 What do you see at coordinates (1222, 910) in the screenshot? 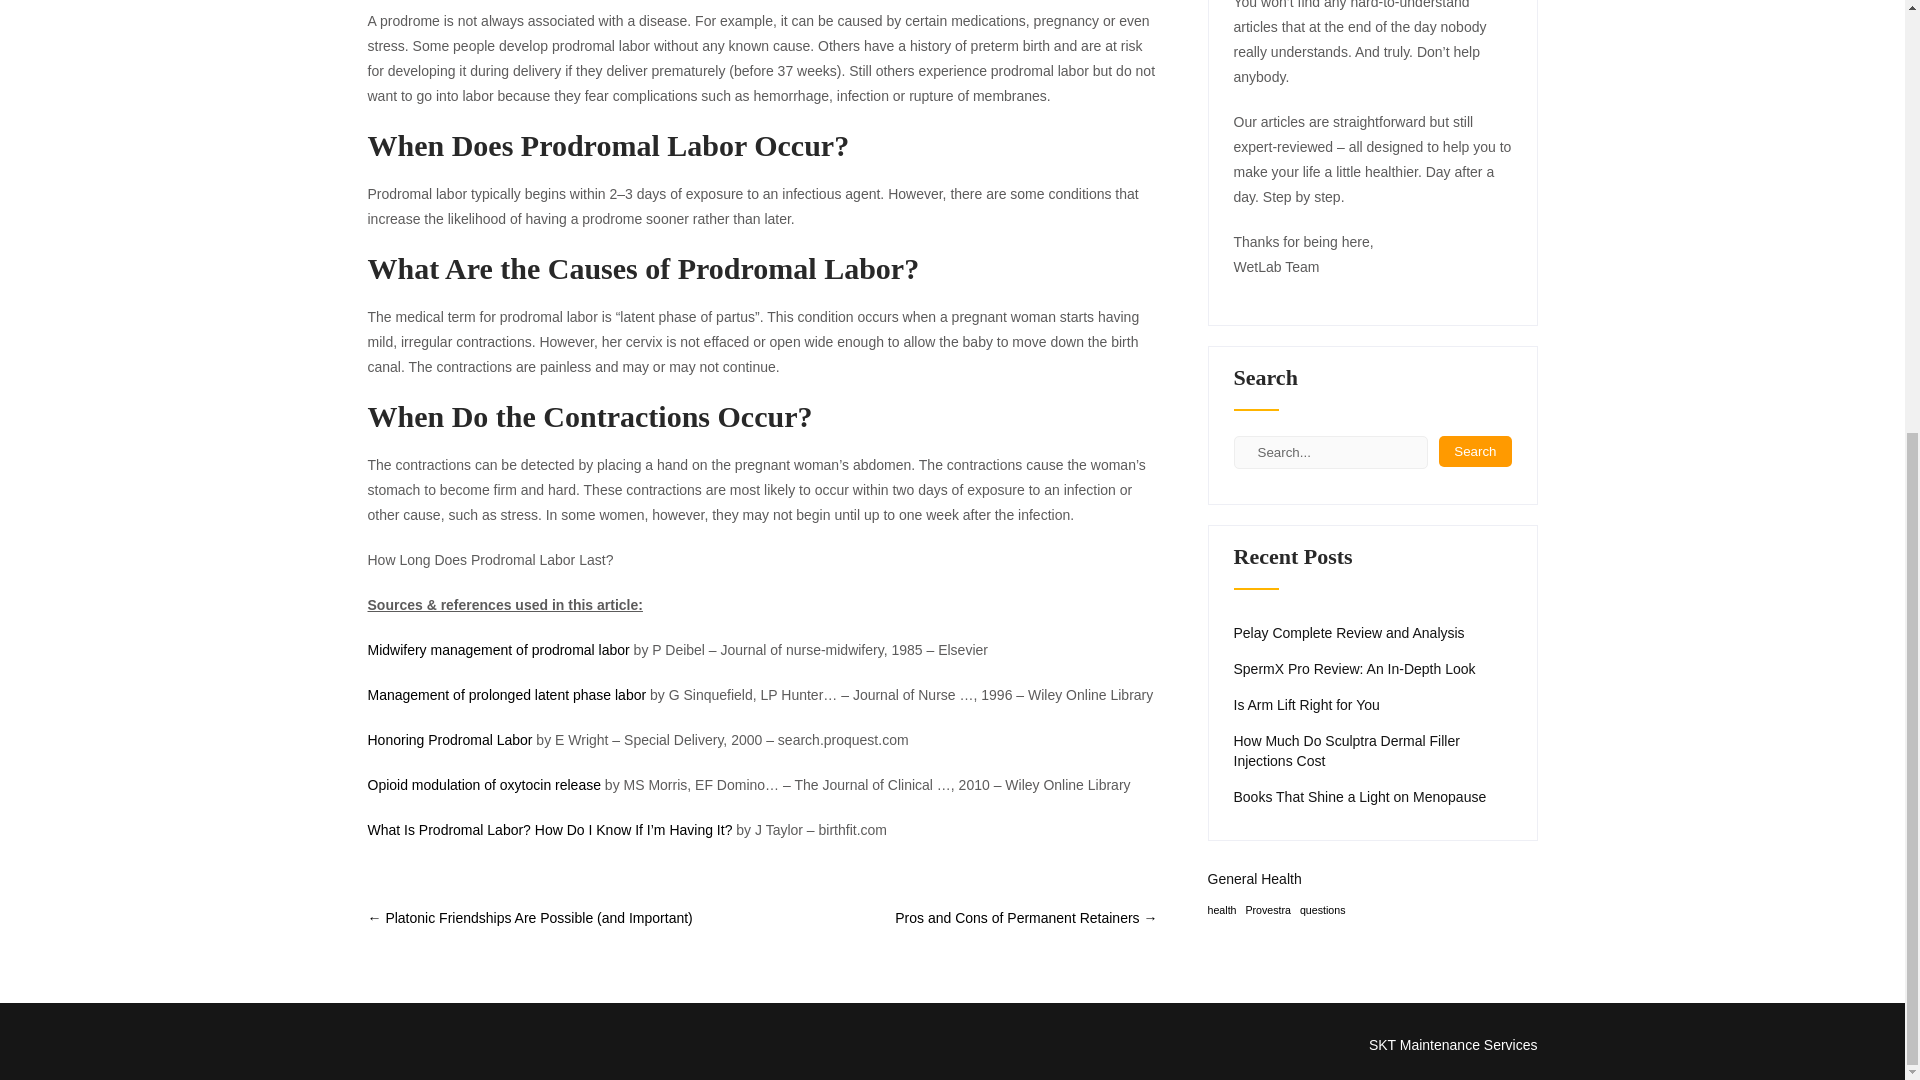
I see `health` at bounding box center [1222, 910].